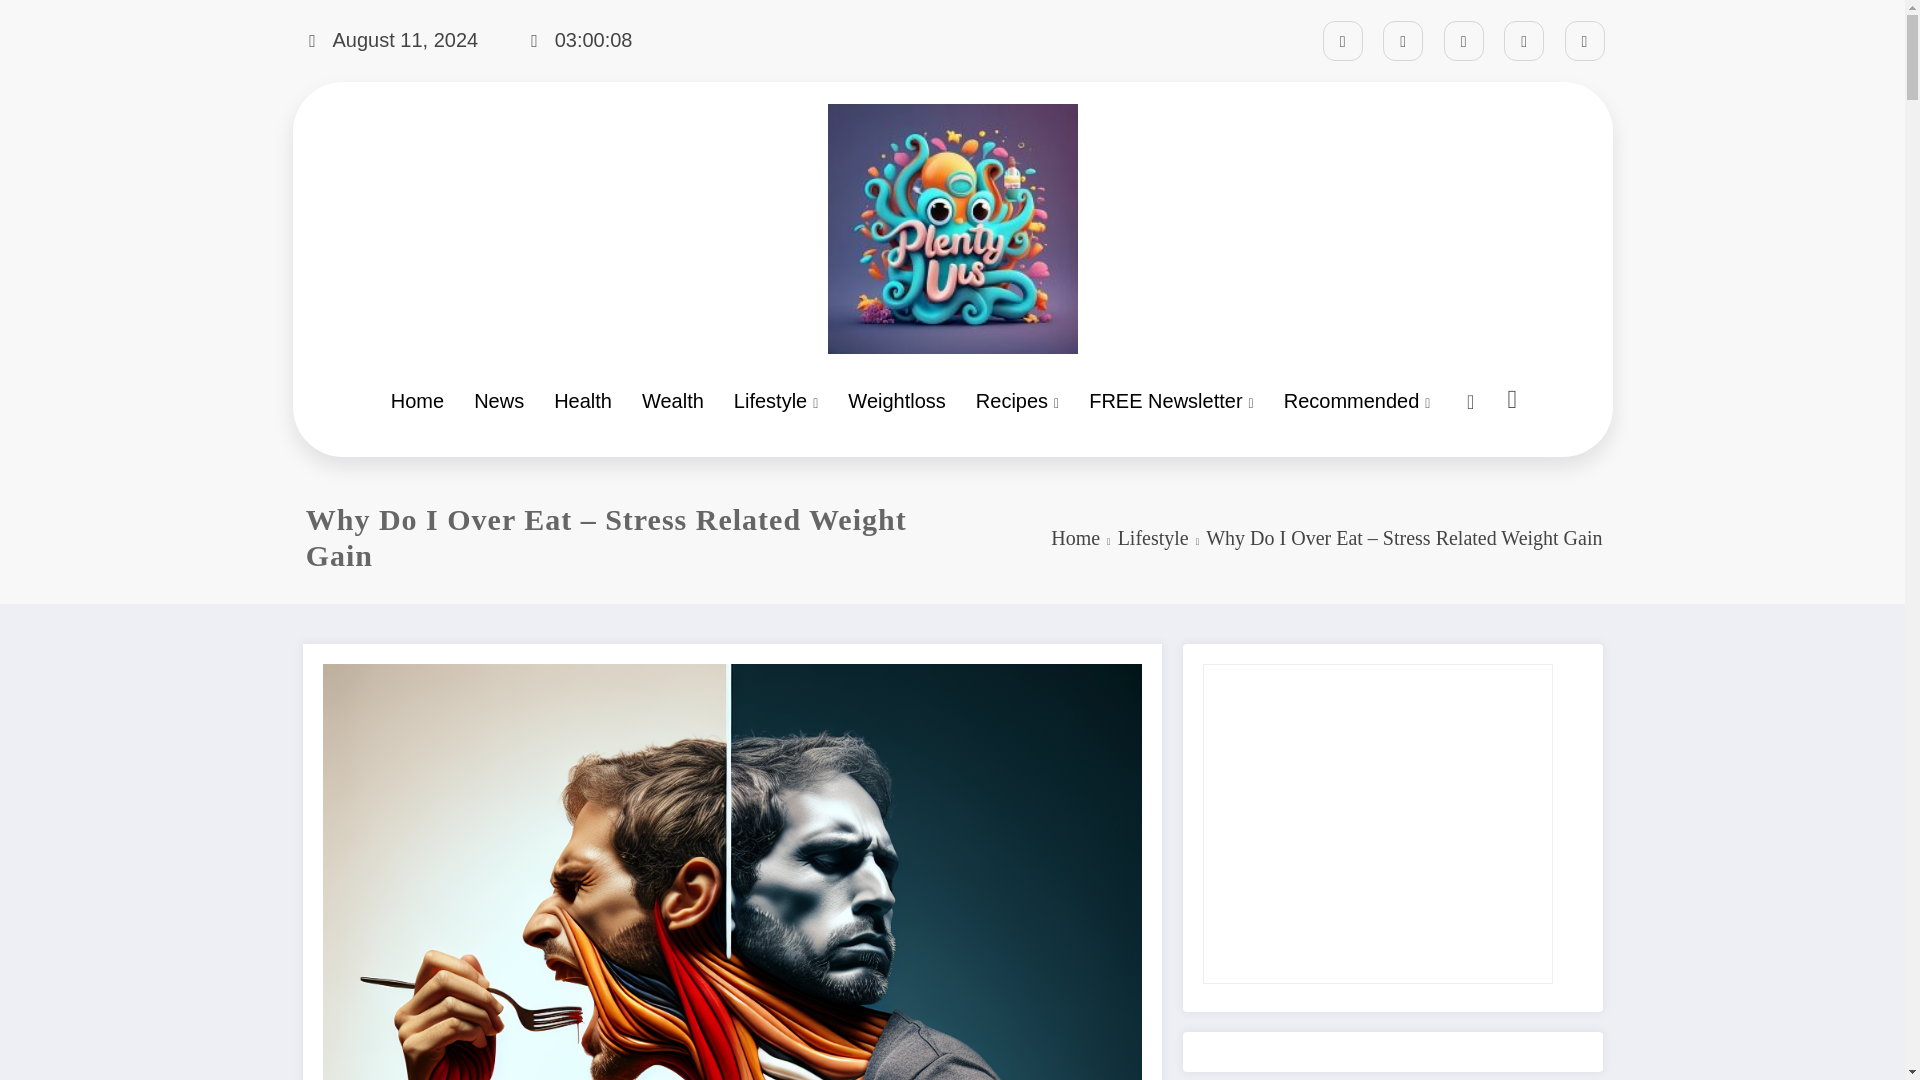 This screenshot has width=1920, height=1080. I want to click on Wealth, so click(672, 401).